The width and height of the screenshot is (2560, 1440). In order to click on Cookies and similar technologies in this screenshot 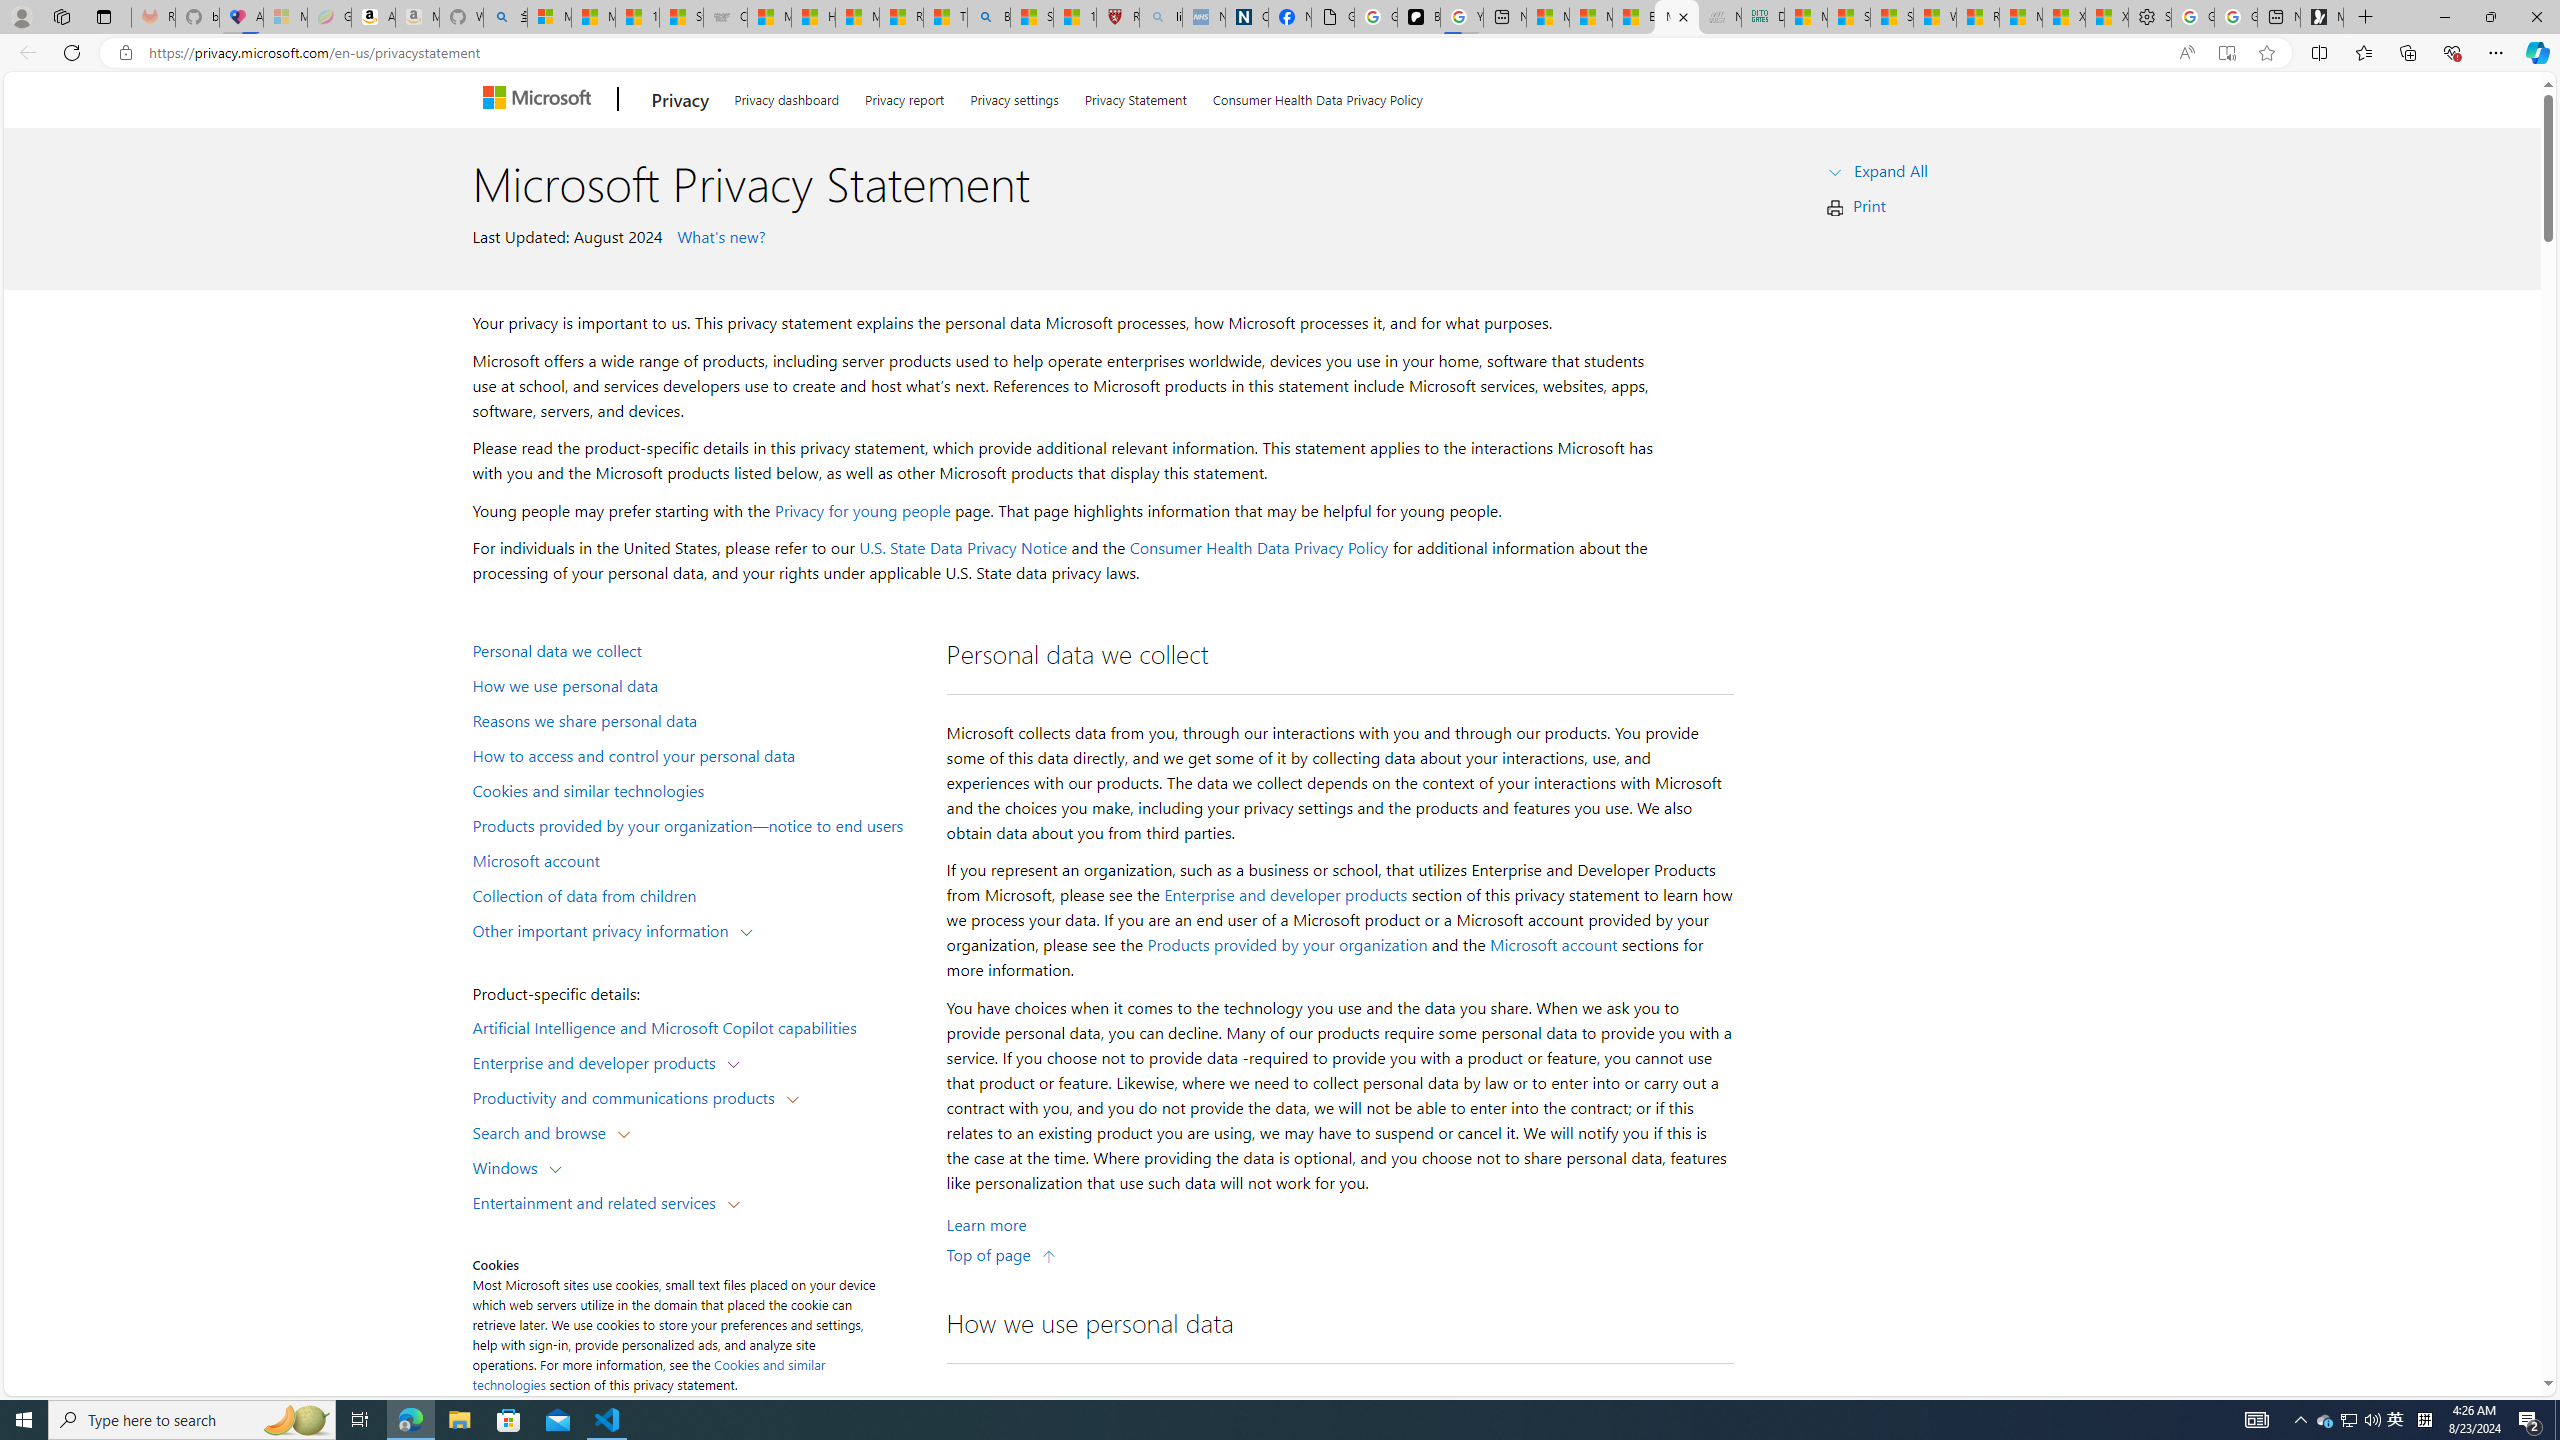, I will do `click(696, 790)`.